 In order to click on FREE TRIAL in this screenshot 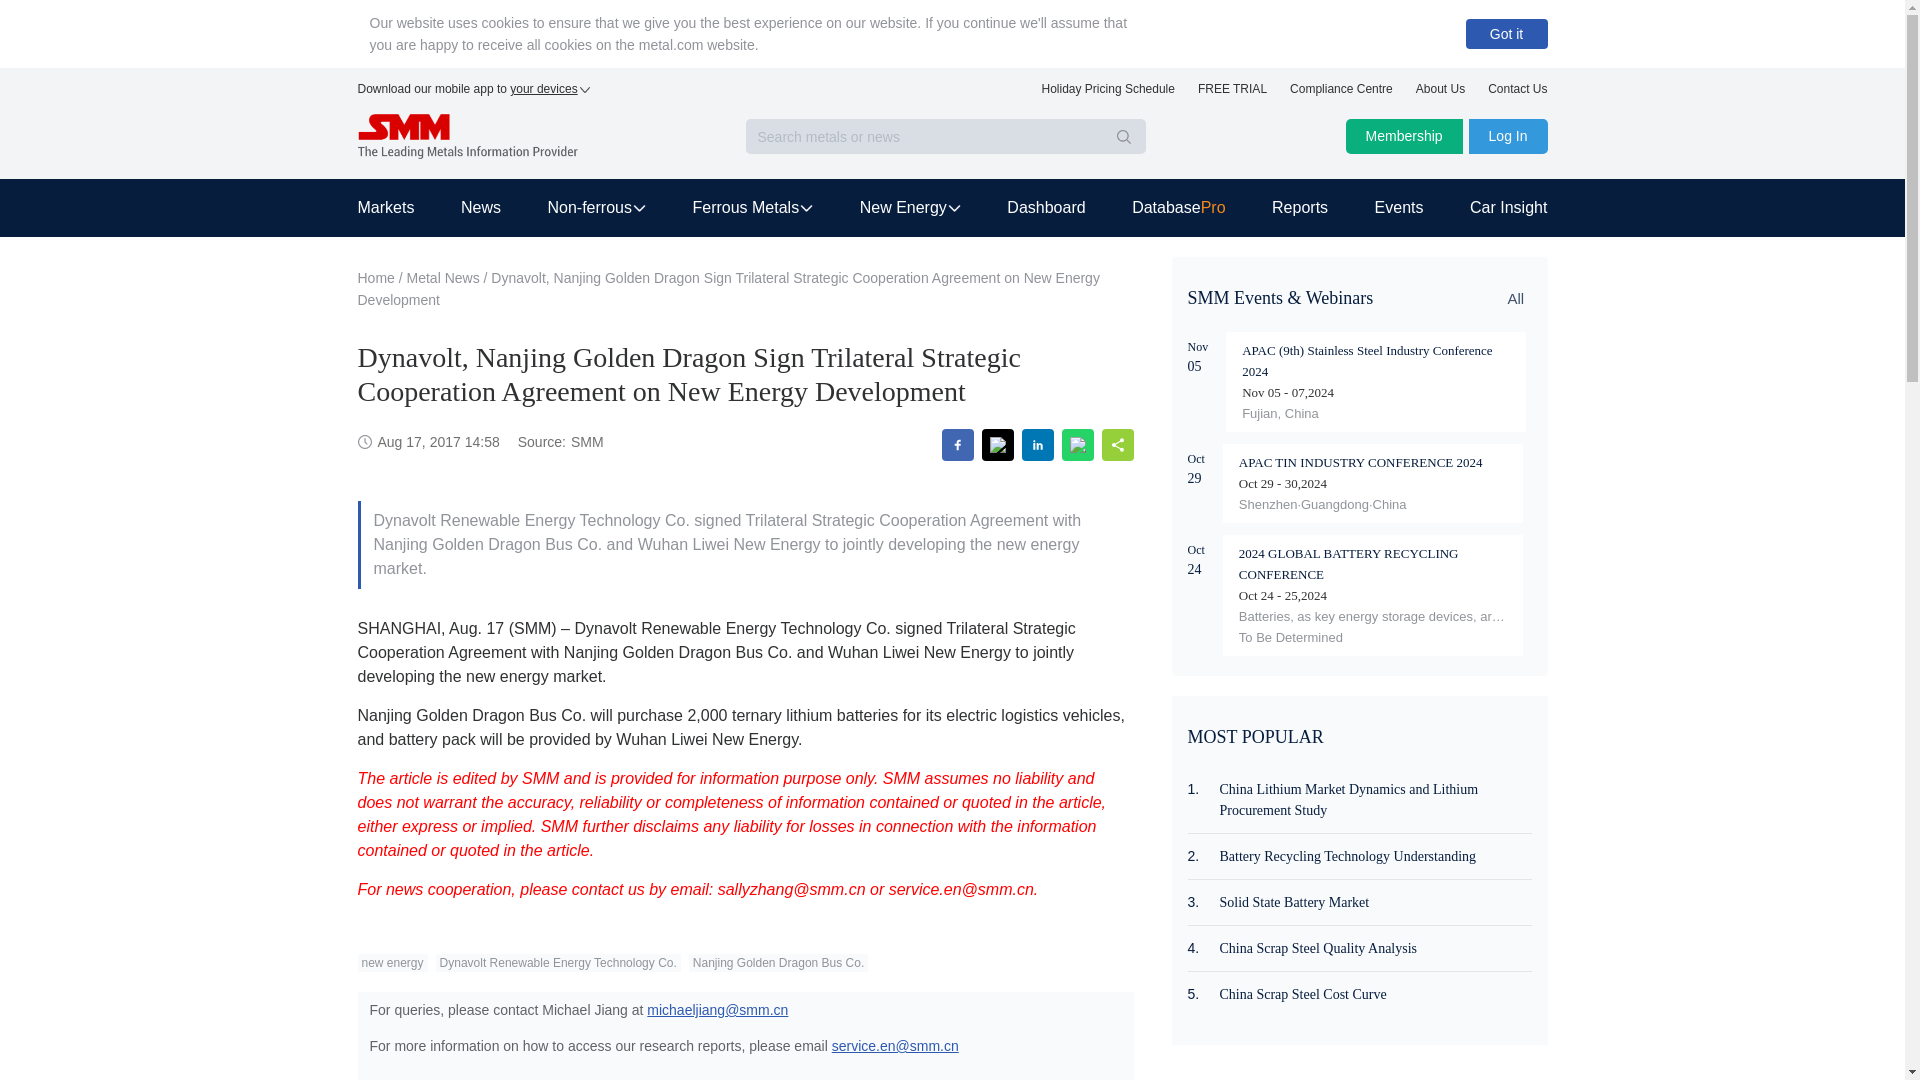, I will do `click(1232, 94)`.